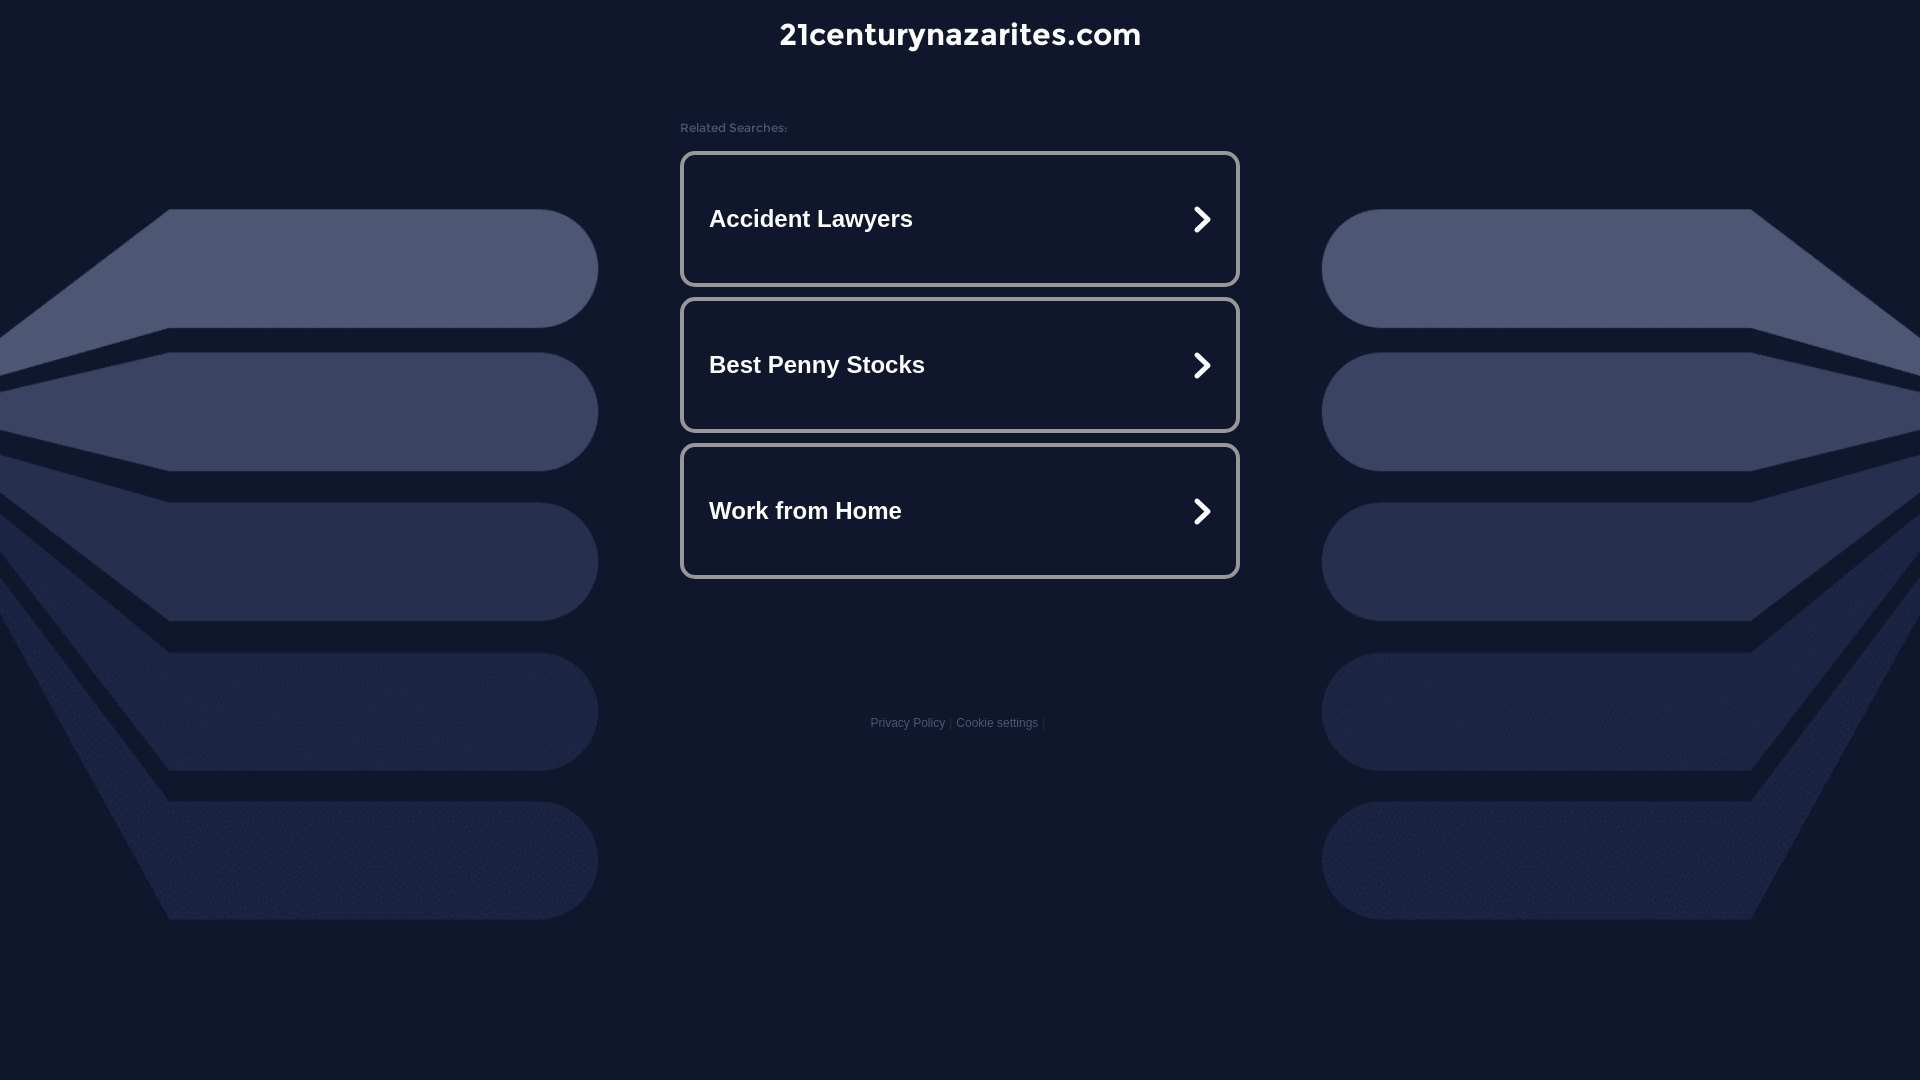 This screenshot has width=1920, height=1080. What do you see at coordinates (997, 723) in the screenshot?
I see `Cookie settings` at bounding box center [997, 723].